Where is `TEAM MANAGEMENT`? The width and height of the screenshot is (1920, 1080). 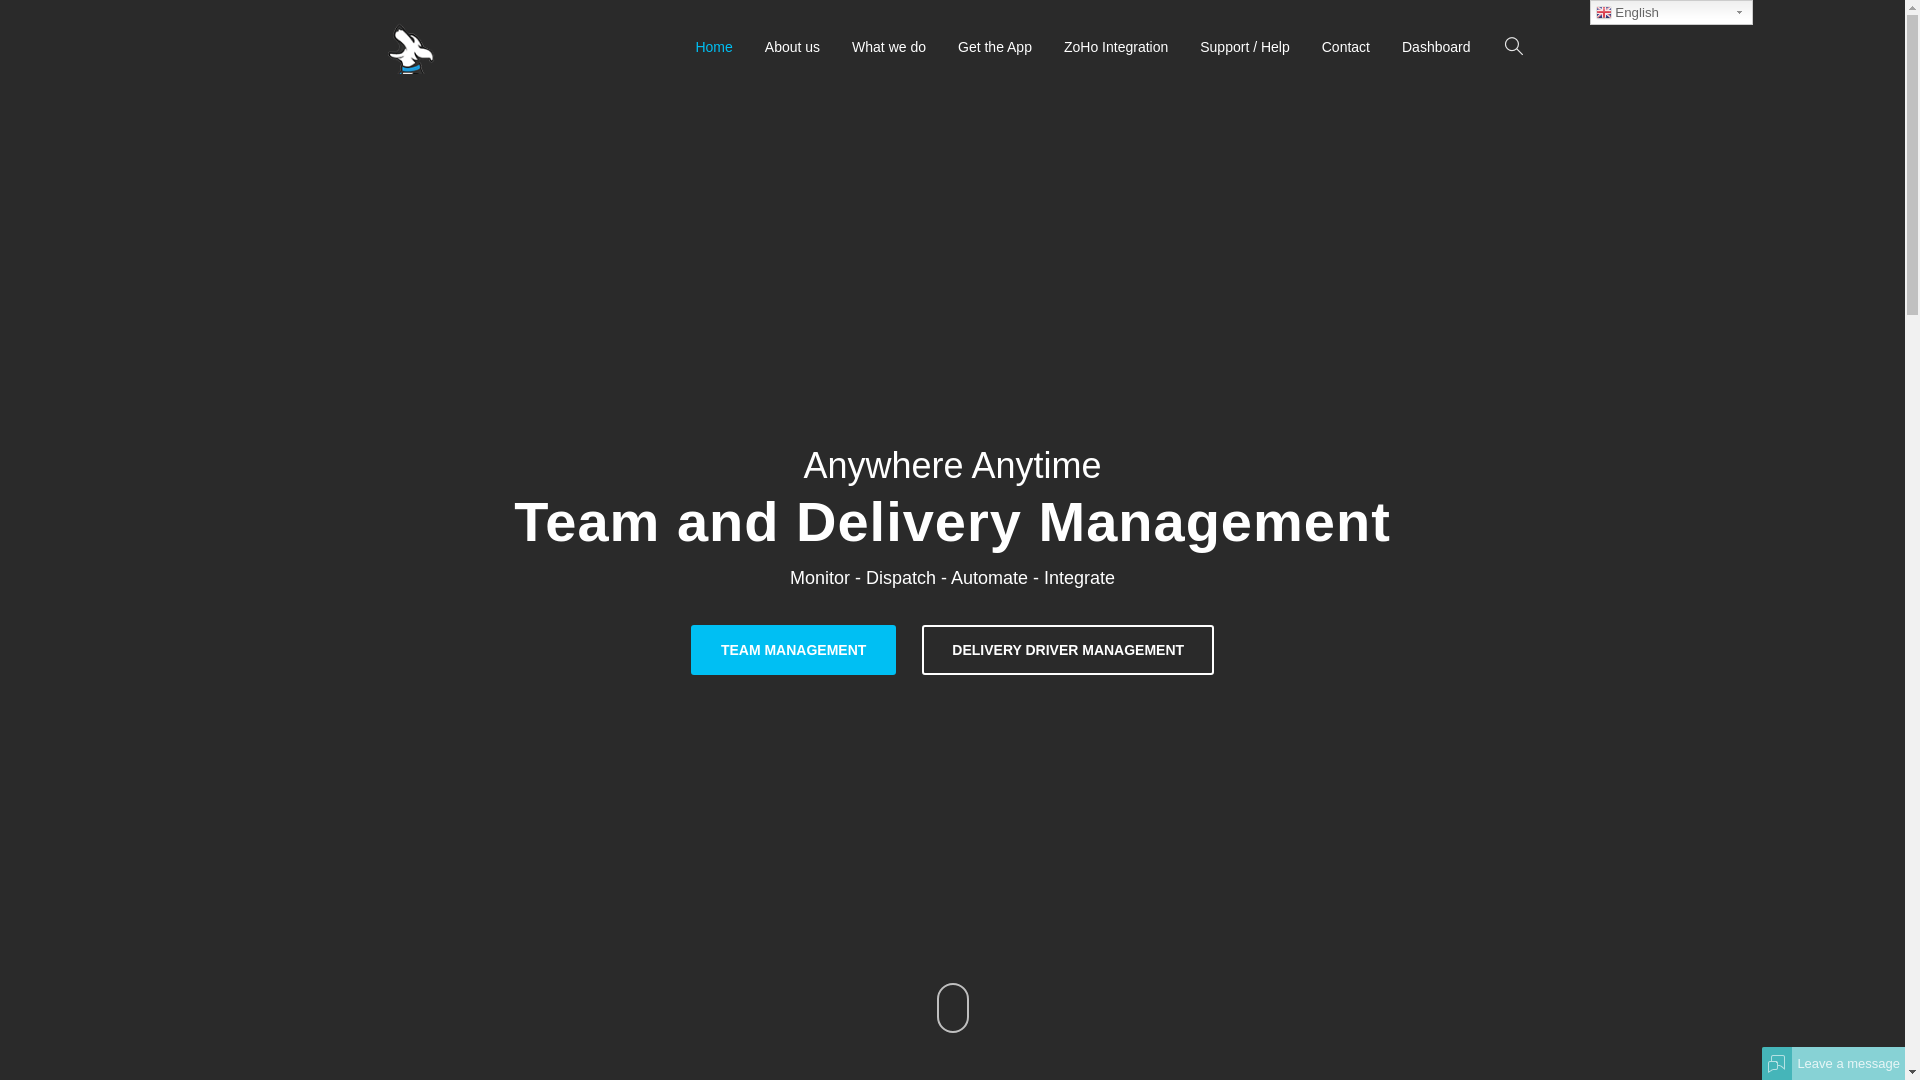
TEAM MANAGEMENT is located at coordinates (794, 650).